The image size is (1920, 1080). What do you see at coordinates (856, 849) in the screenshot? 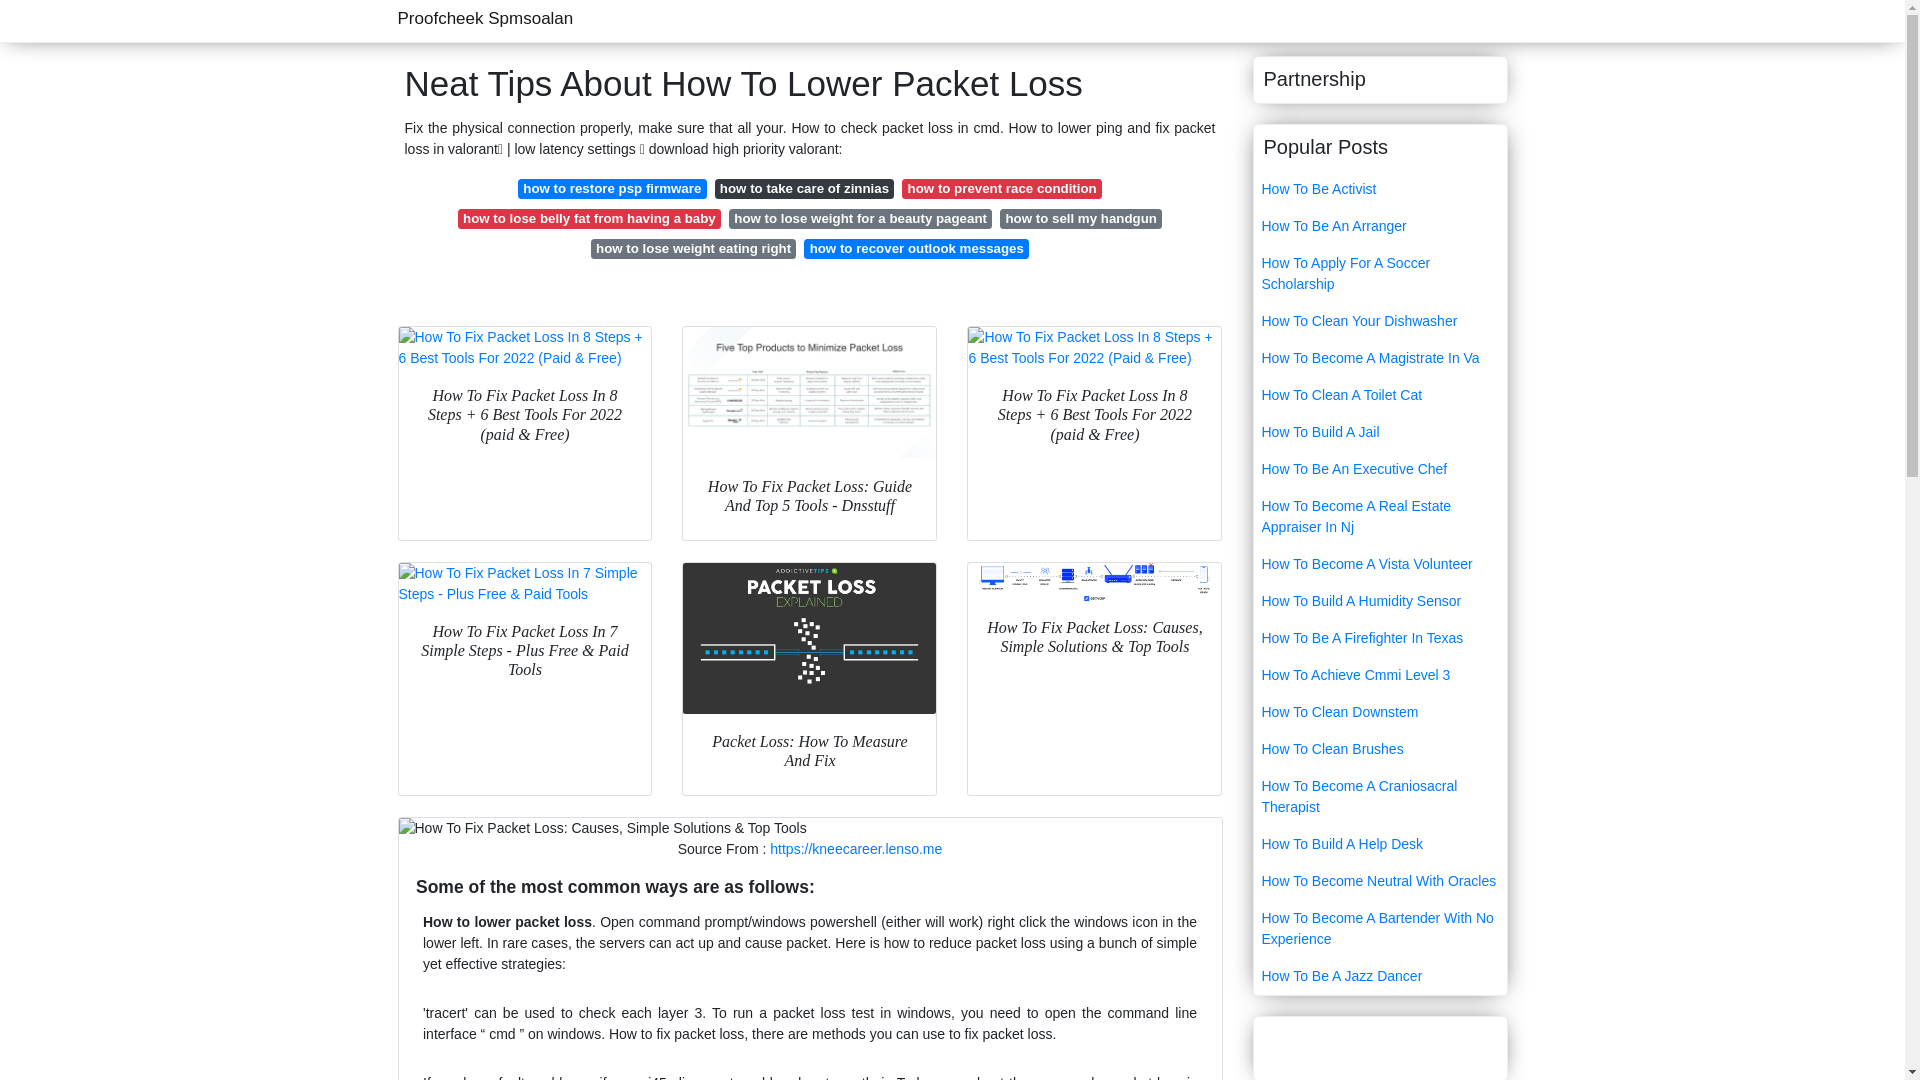
I see `Kneecareer` at bounding box center [856, 849].